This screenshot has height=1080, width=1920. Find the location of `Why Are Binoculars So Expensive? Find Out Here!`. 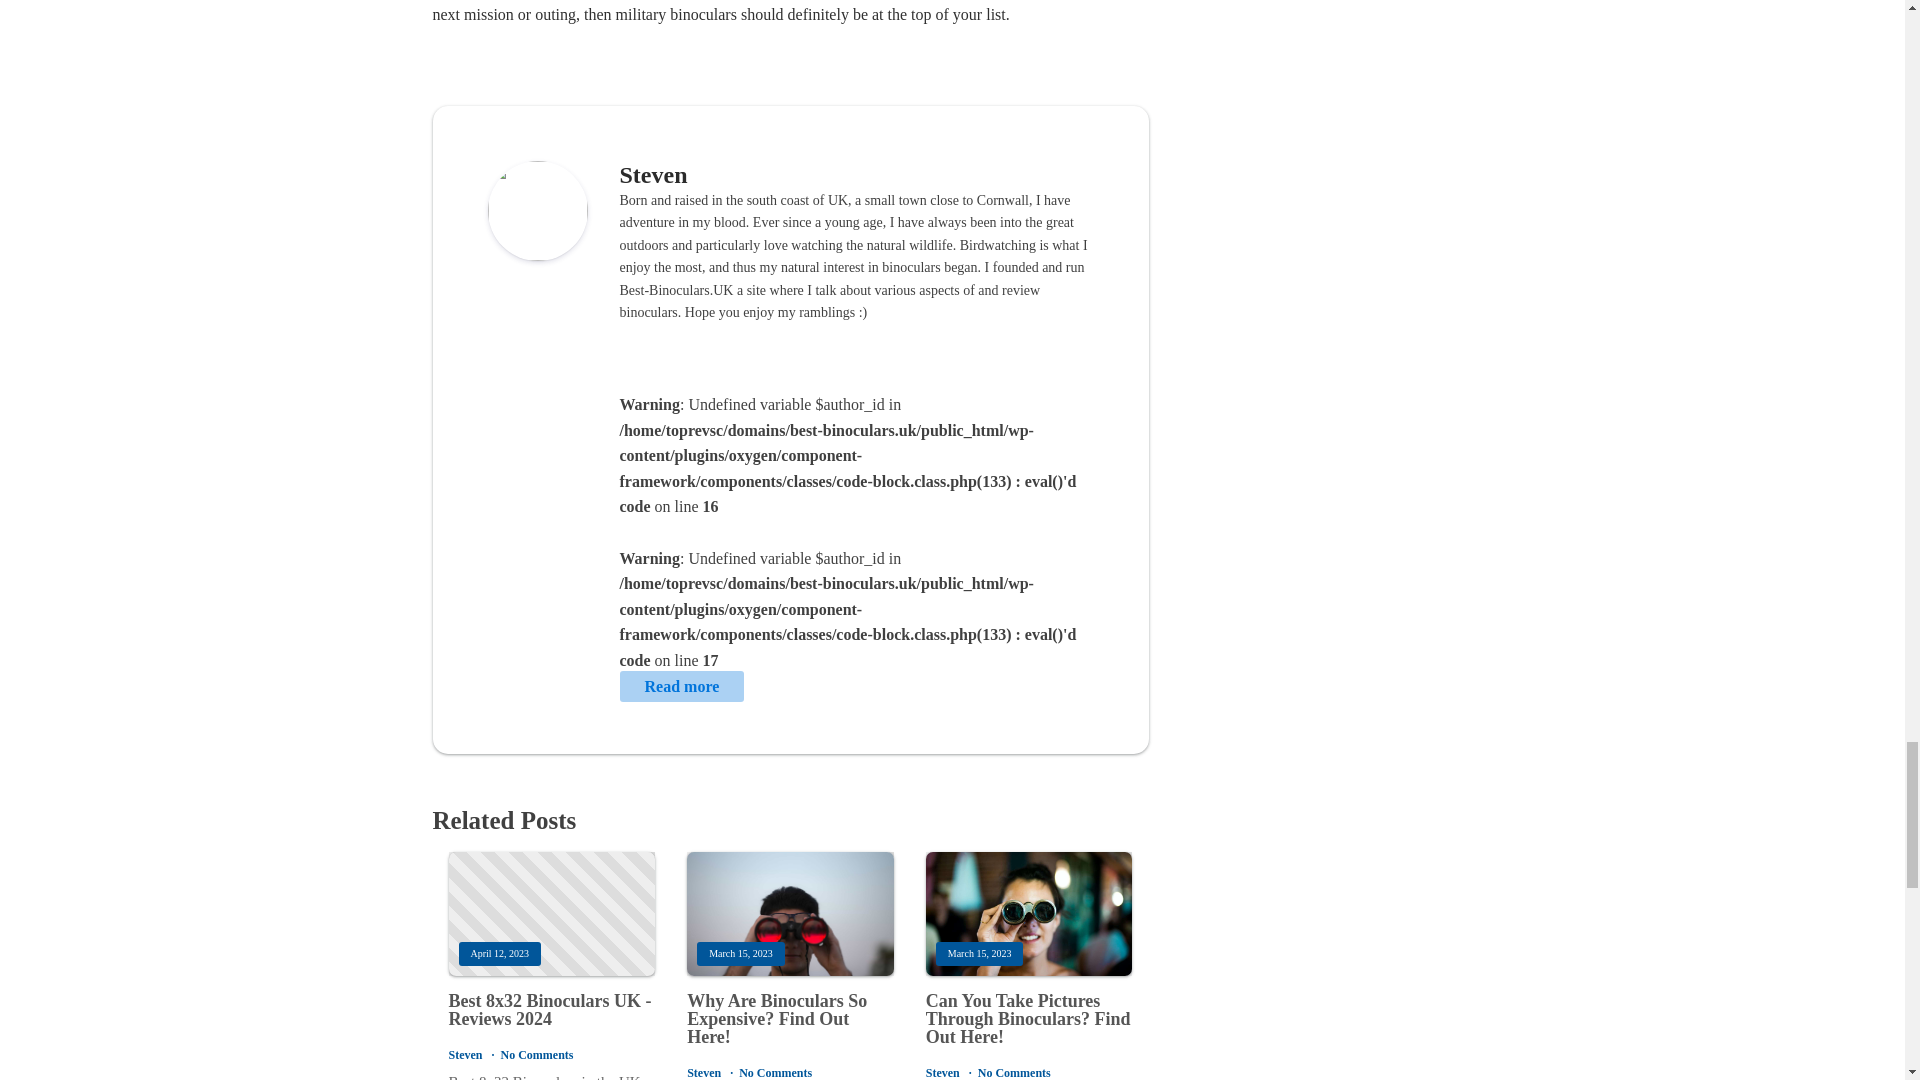

Why Are Binoculars So Expensive? Find Out Here! is located at coordinates (790, 1019).